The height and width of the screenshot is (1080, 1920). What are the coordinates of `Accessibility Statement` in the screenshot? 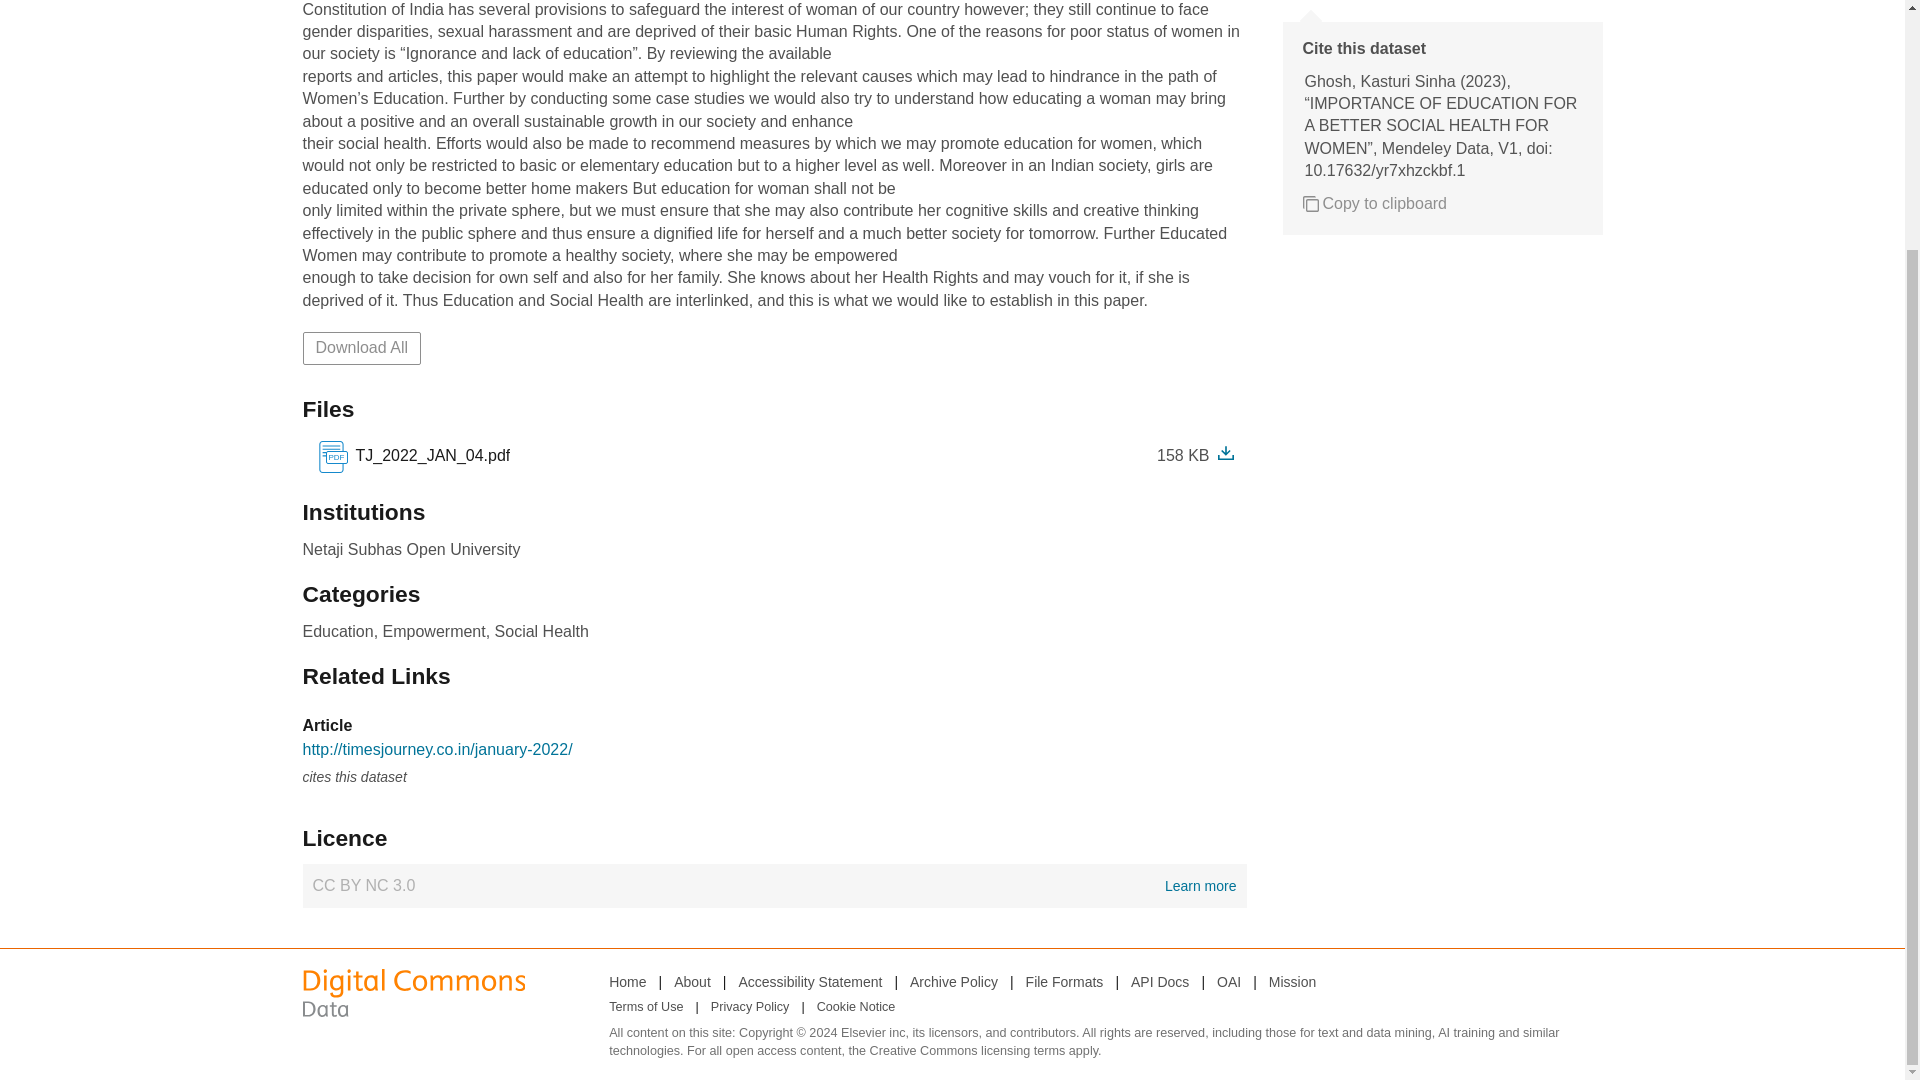 It's located at (809, 981).